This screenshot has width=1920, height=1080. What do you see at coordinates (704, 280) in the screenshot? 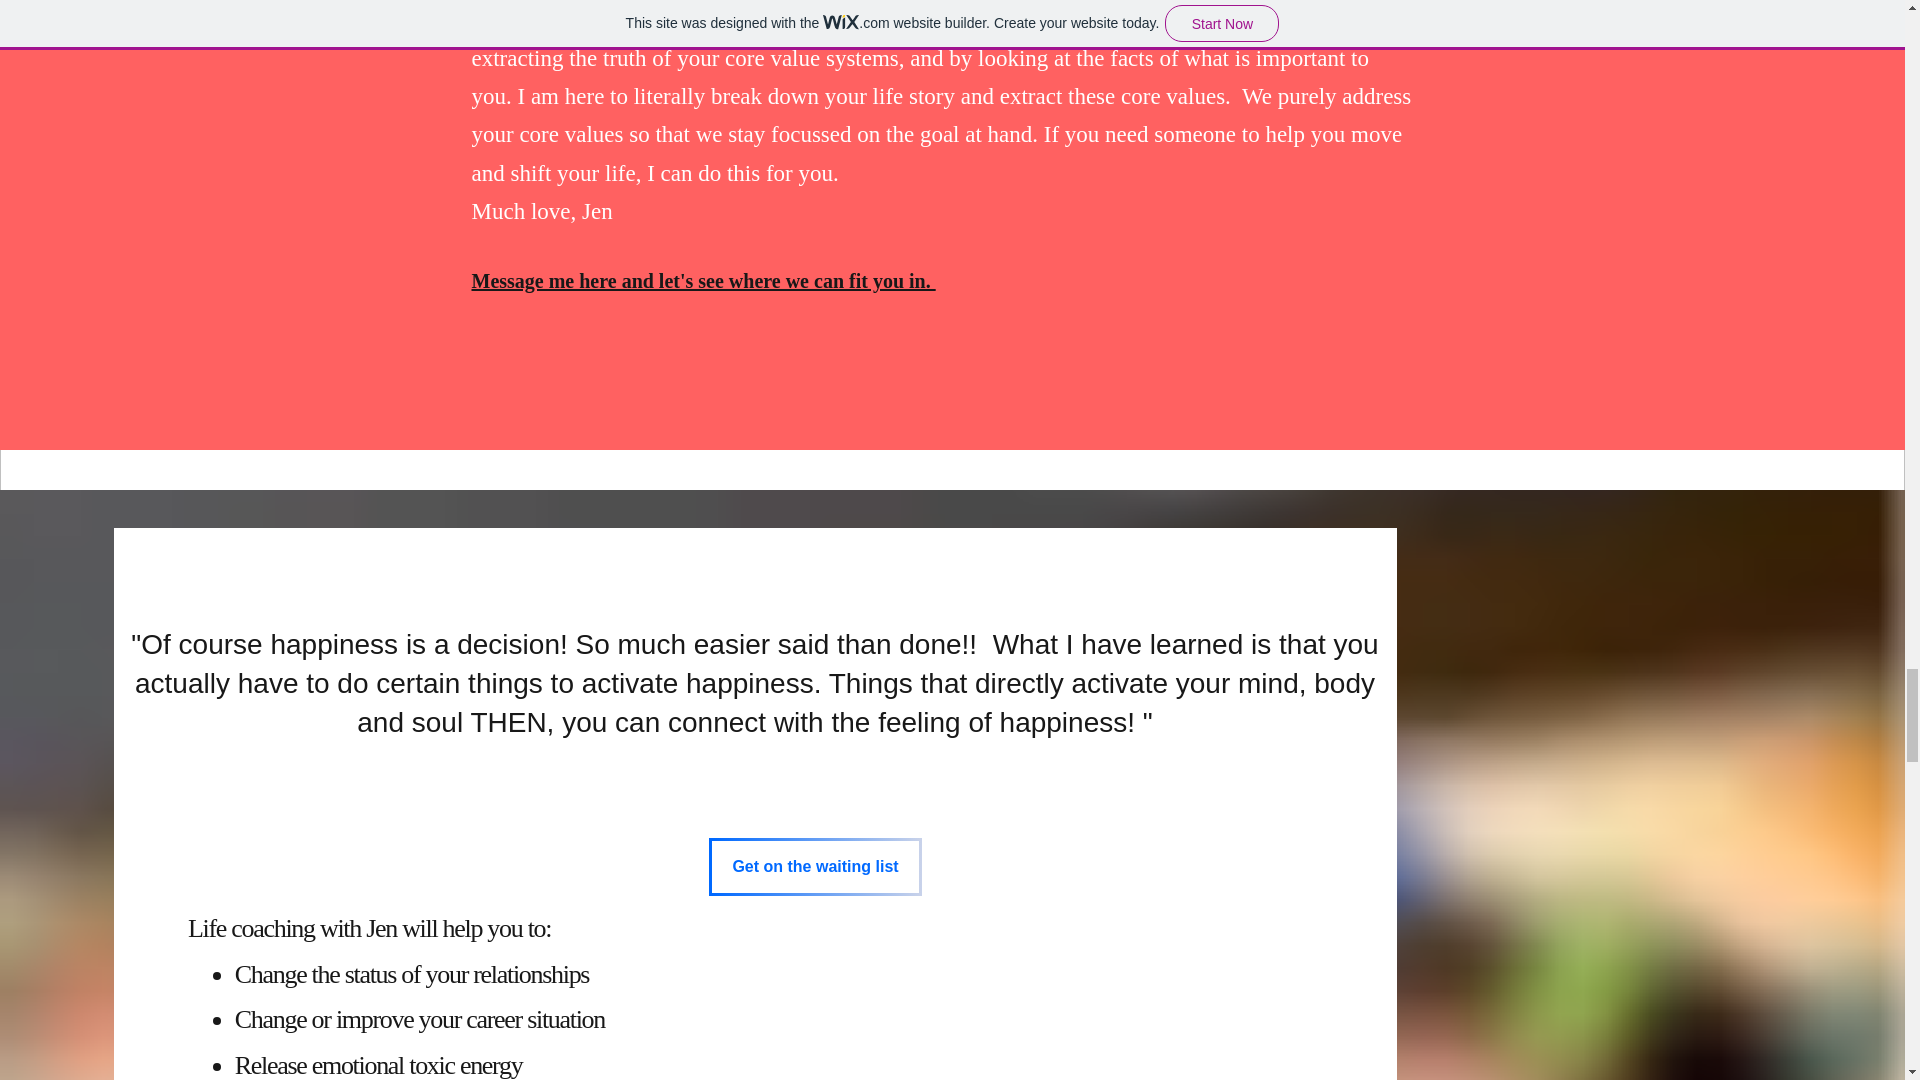
I see `Message me here and let's see where we can fit you in. ` at bounding box center [704, 280].